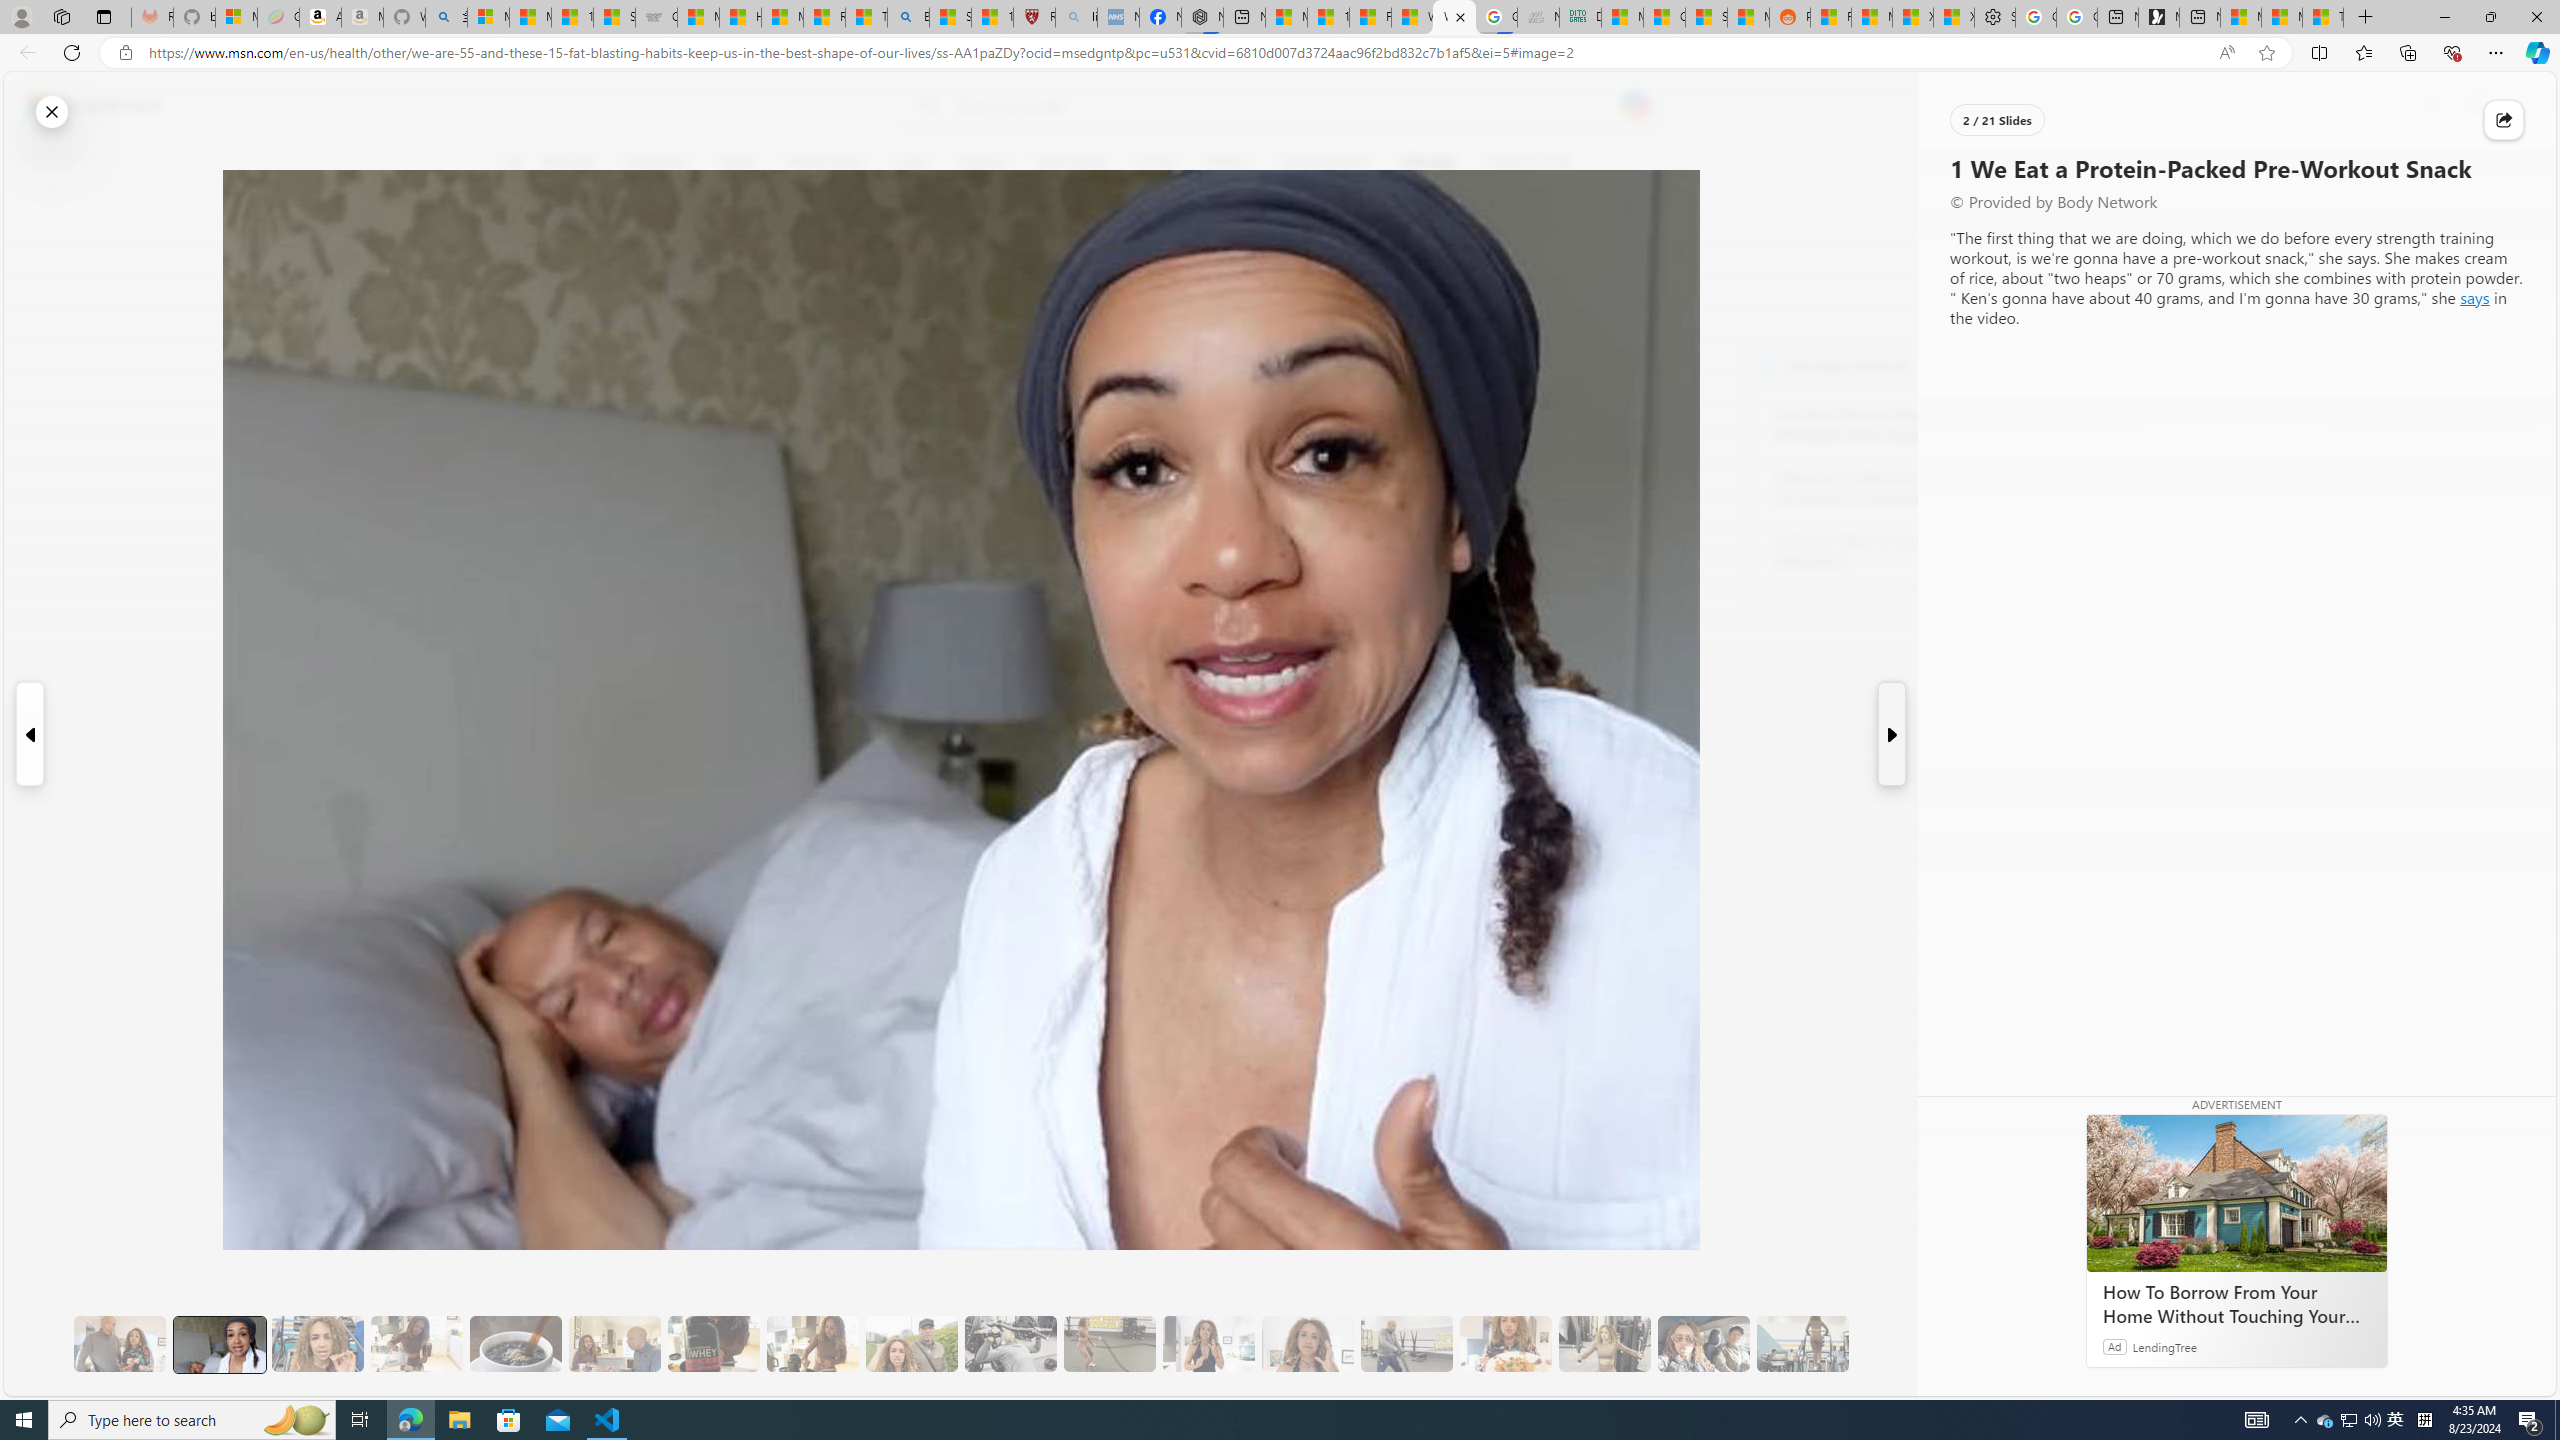 Image resolution: width=2560 pixels, height=1440 pixels. What do you see at coordinates (911, 1344) in the screenshot?
I see `8 They Walk to the Gym` at bounding box center [911, 1344].